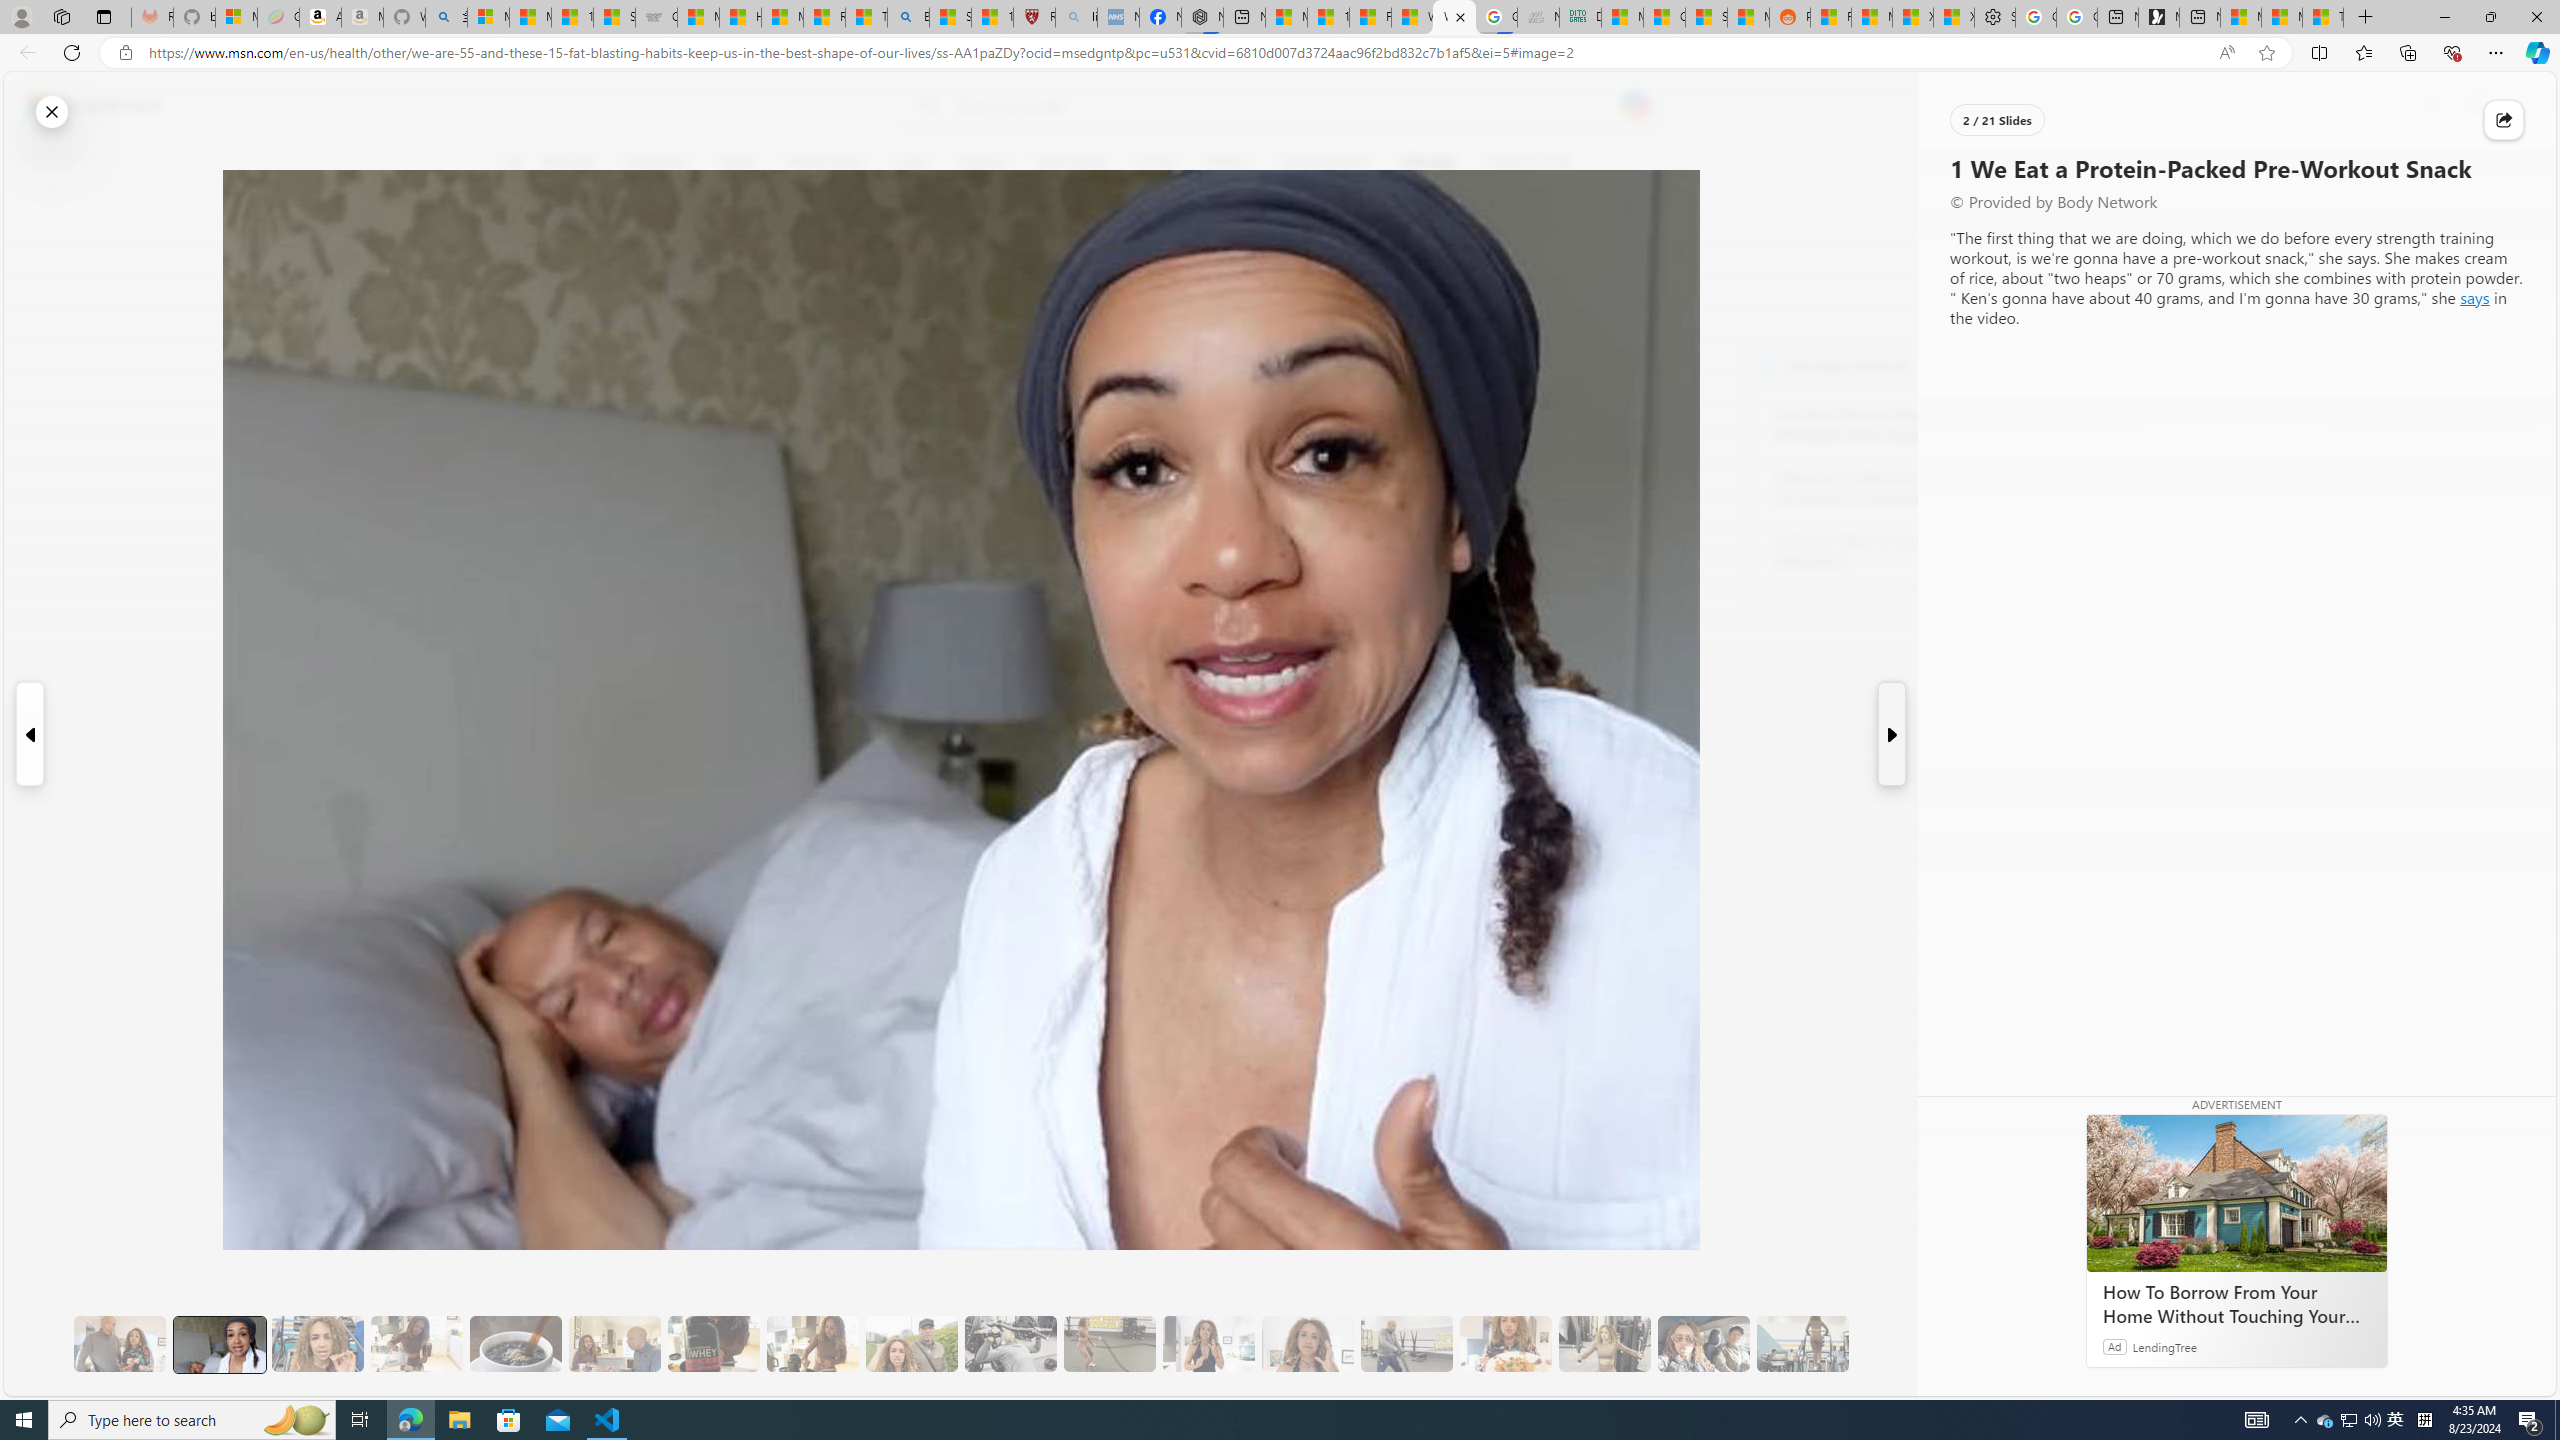 Image resolution: width=2560 pixels, height=1440 pixels. What do you see at coordinates (911, 1344) in the screenshot?
I see `8 They Walk to the Gym` at bounding box center [911, 1344].